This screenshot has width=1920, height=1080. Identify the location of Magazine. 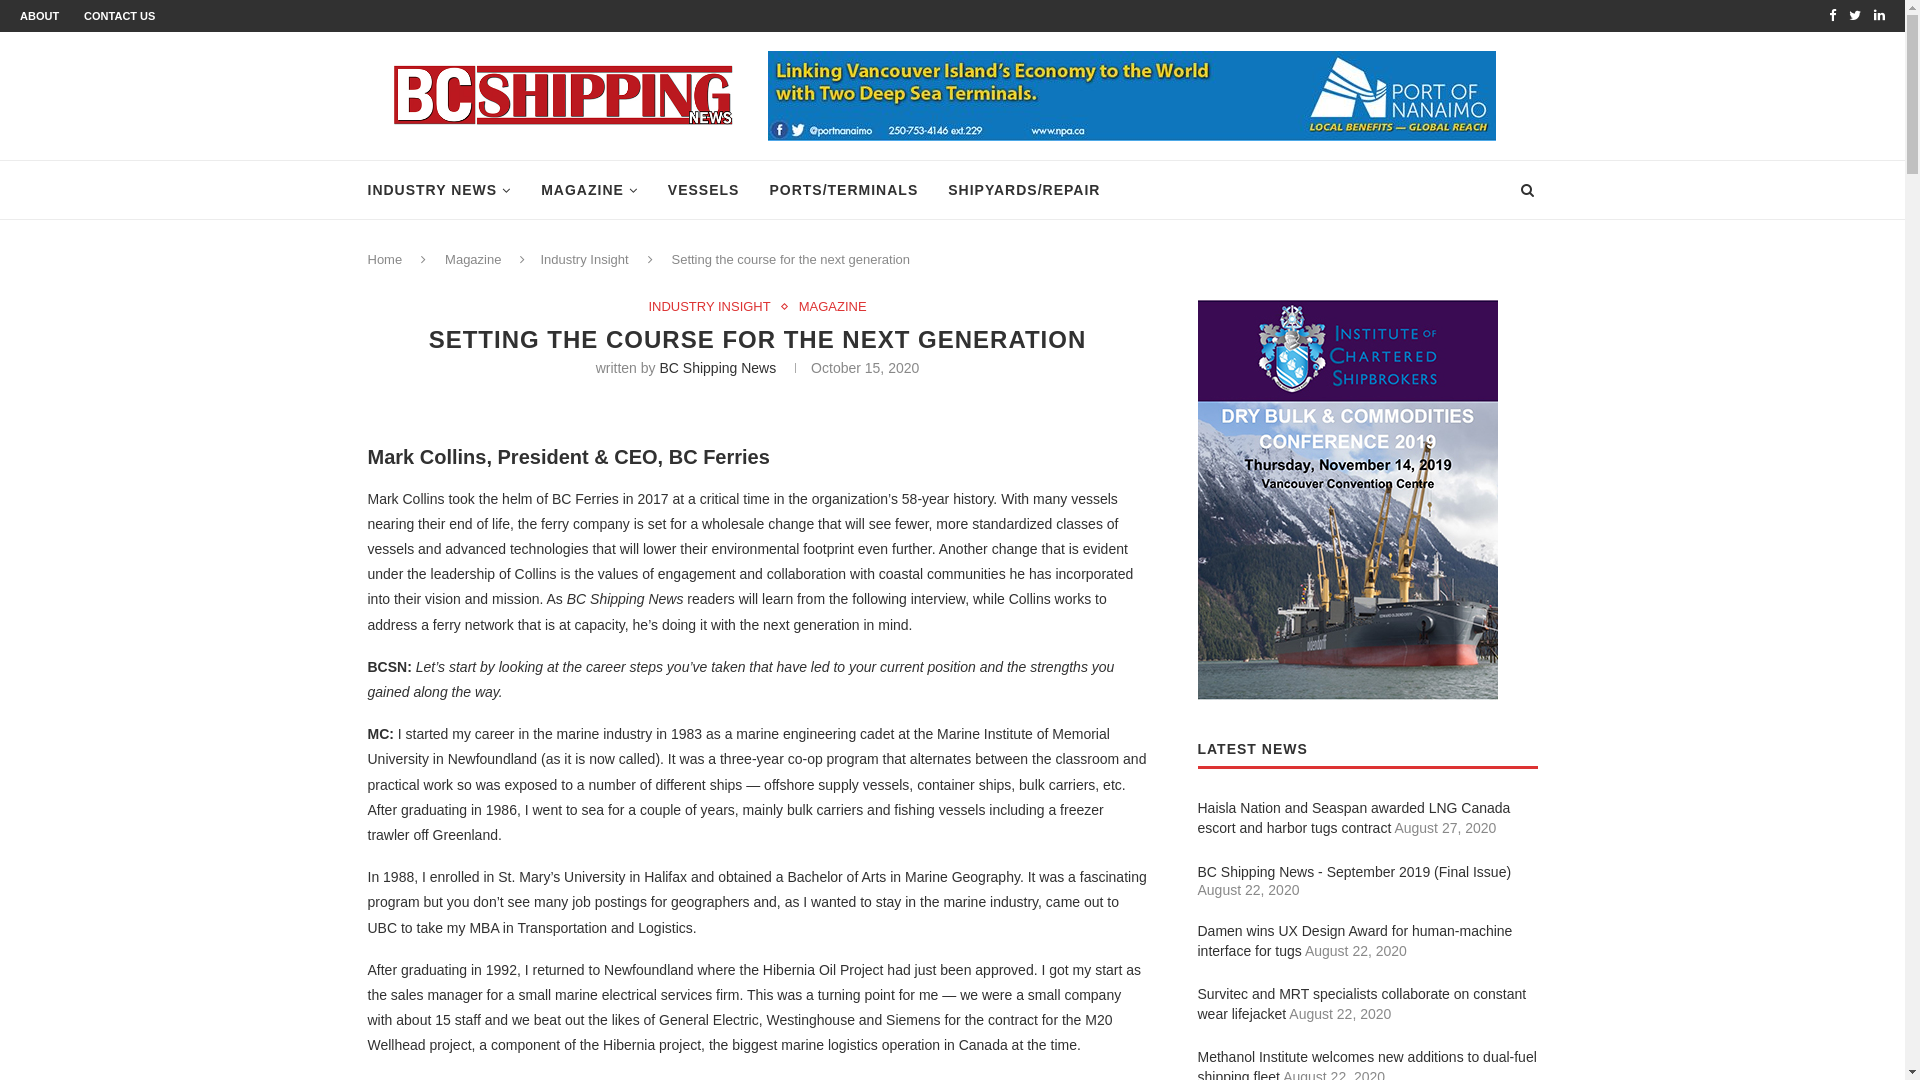
(473, 260).